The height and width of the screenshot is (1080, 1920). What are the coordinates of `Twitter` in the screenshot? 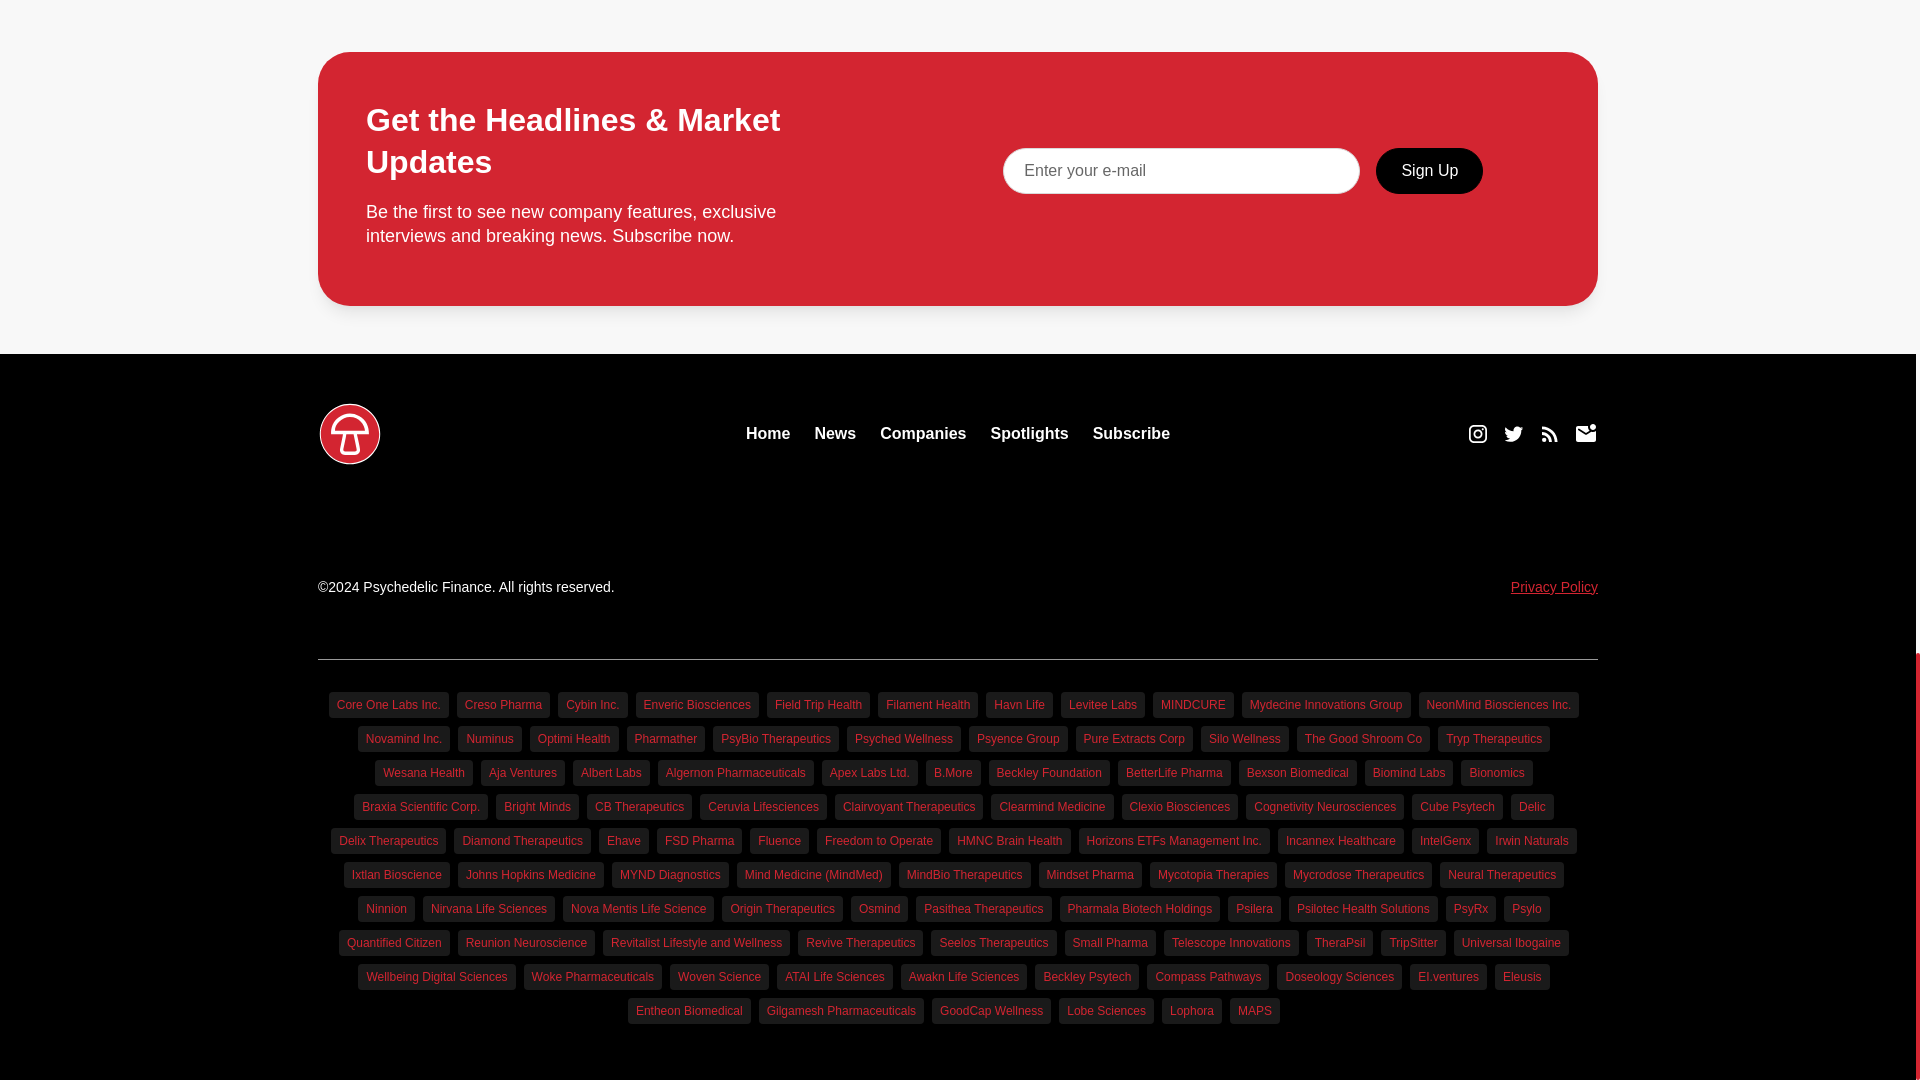 It's located at (1514, 434).